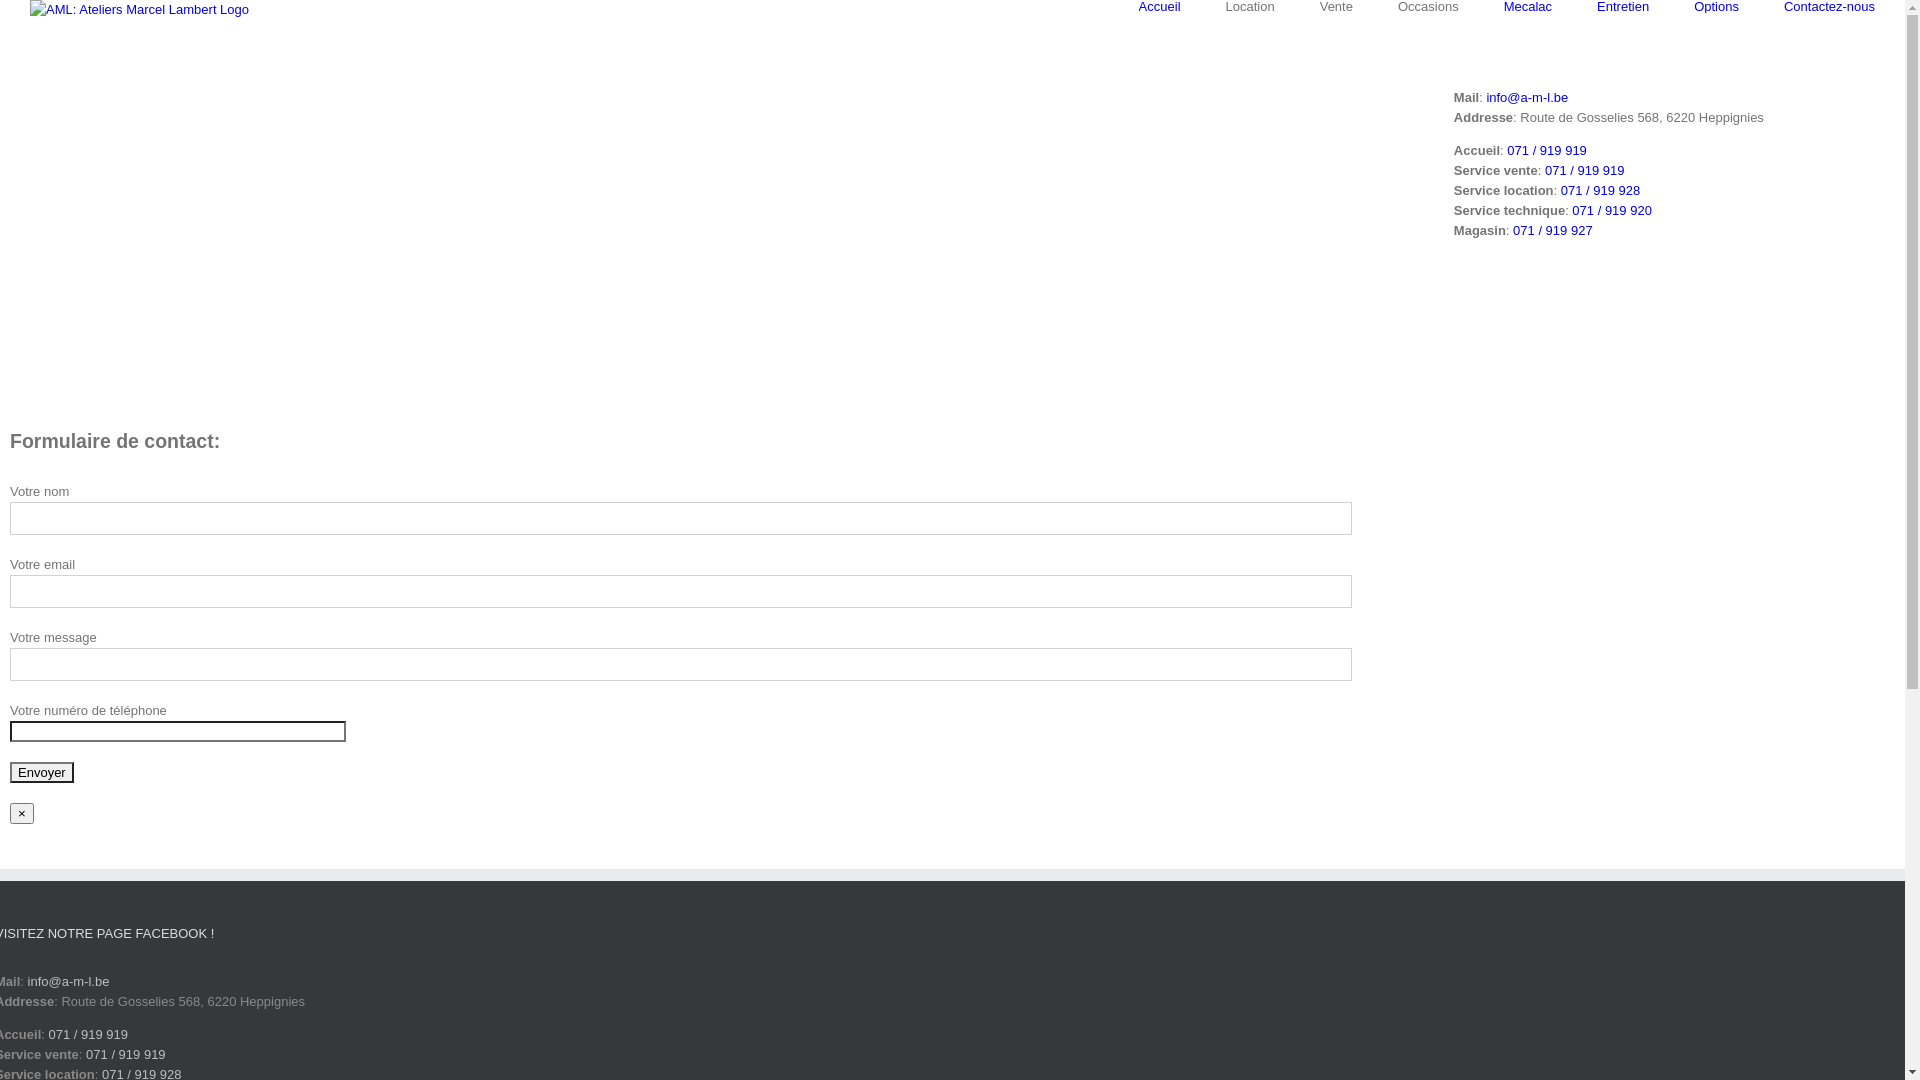 The height and width of the screenshot is (1080, 1920). What do you see at coordinates (1601, 190) in the screenshot?
I see `071 / 919 928` at bounding box center [1601, 190].